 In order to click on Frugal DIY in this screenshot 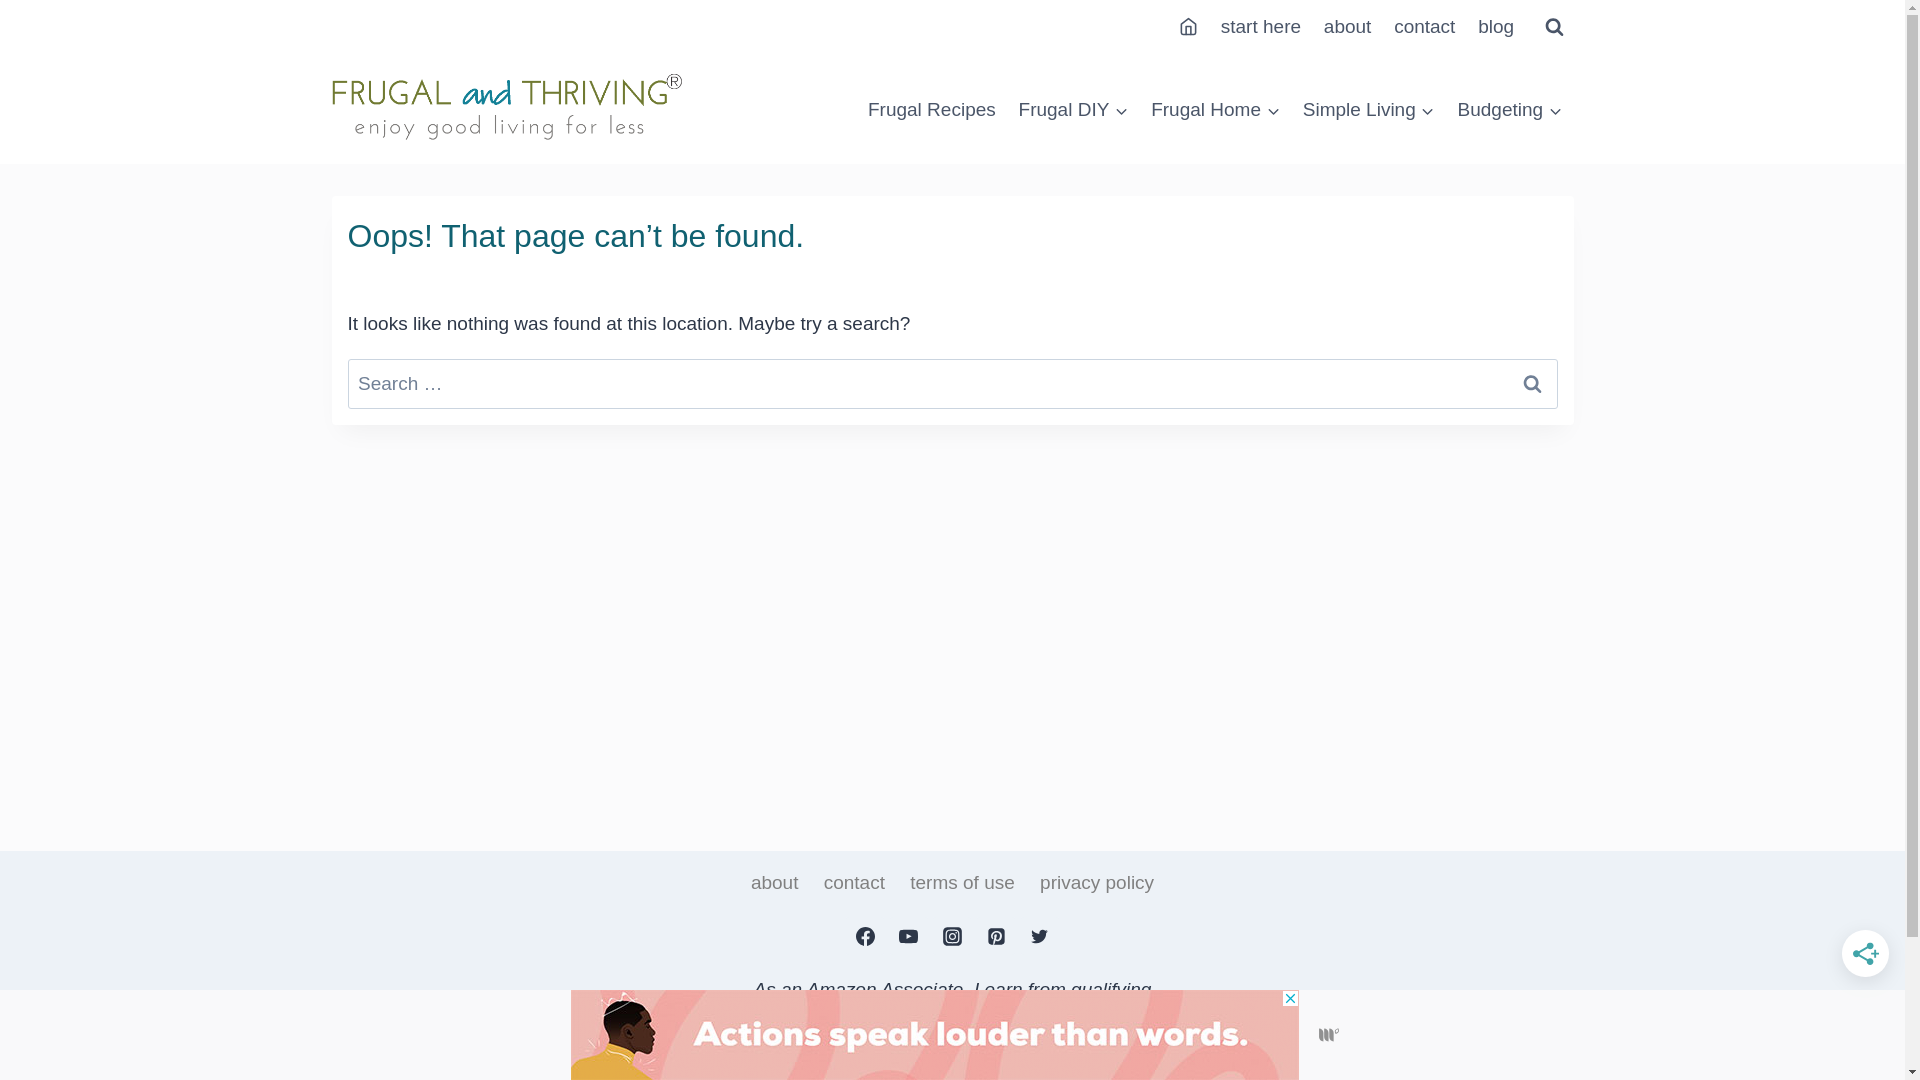, I will do `click(1074, 110)`.